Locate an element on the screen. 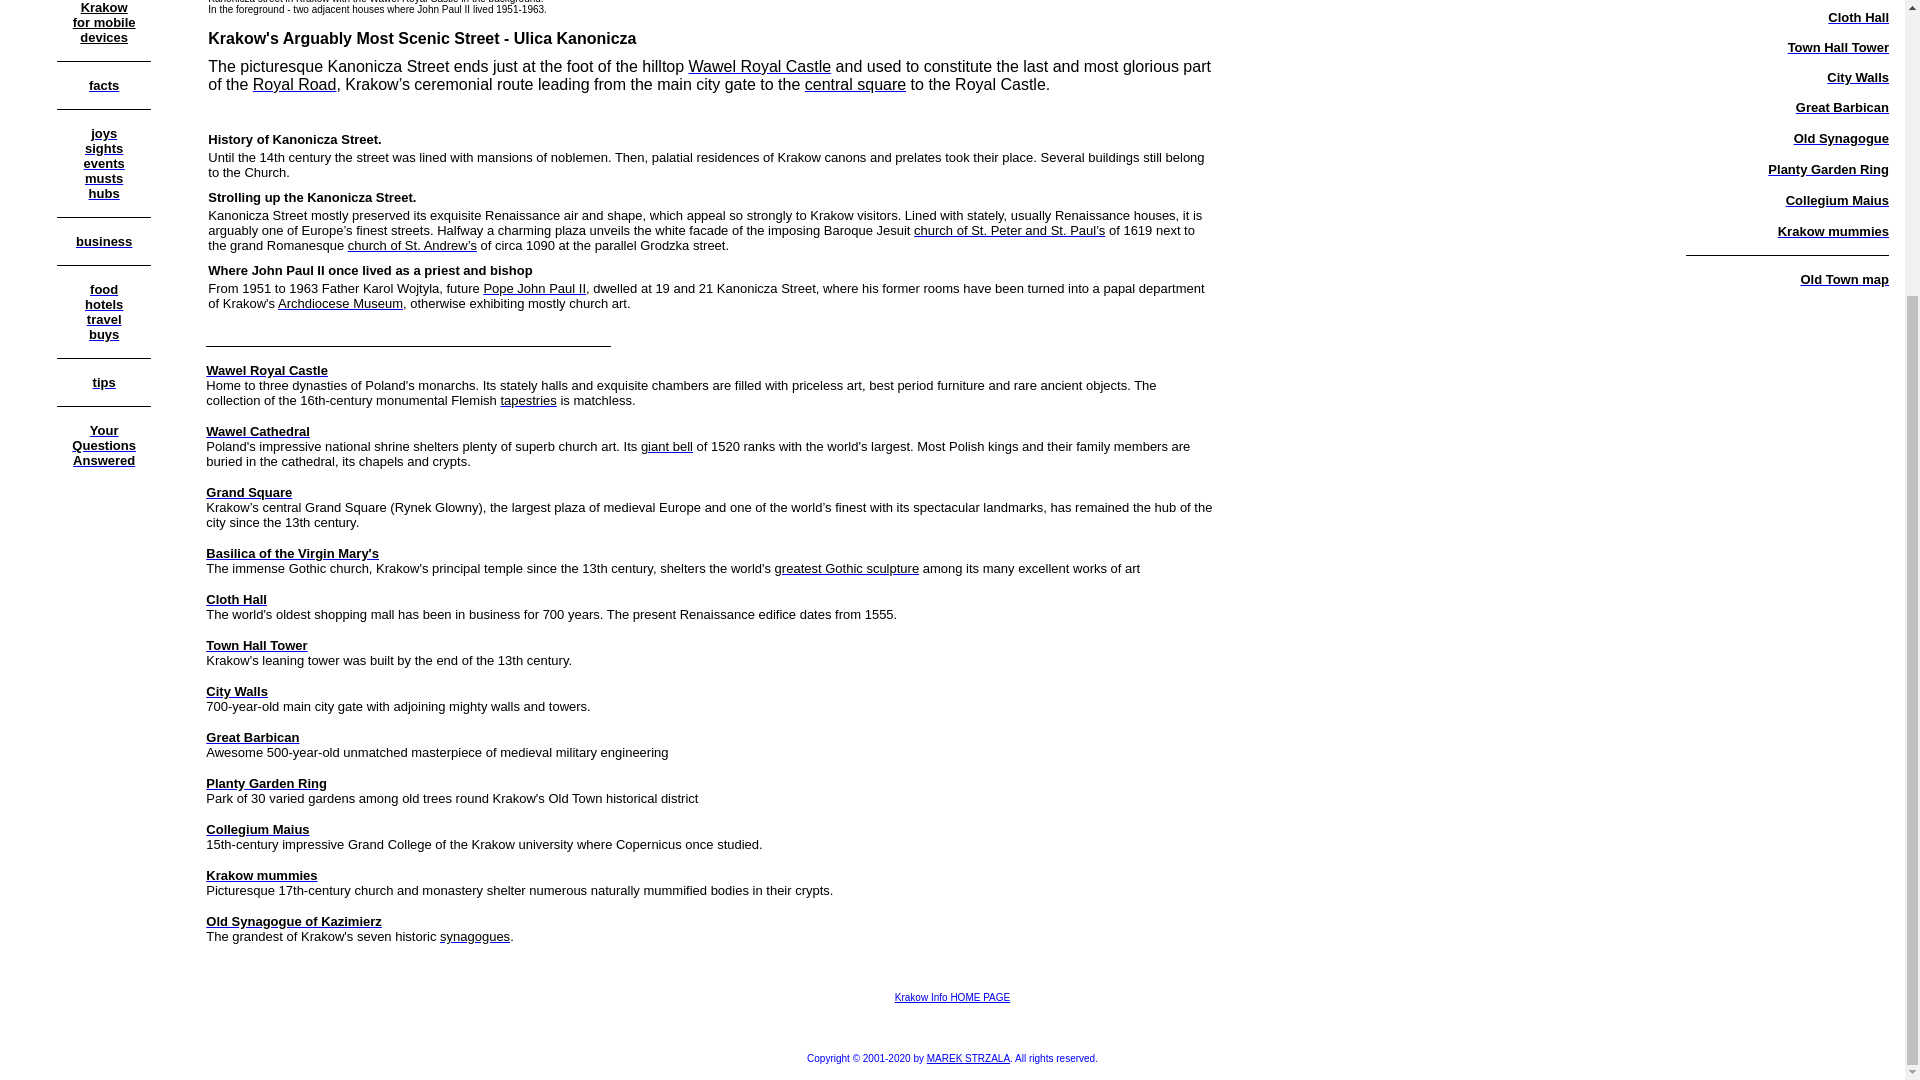  hubs is located at coordinates (104, 192).